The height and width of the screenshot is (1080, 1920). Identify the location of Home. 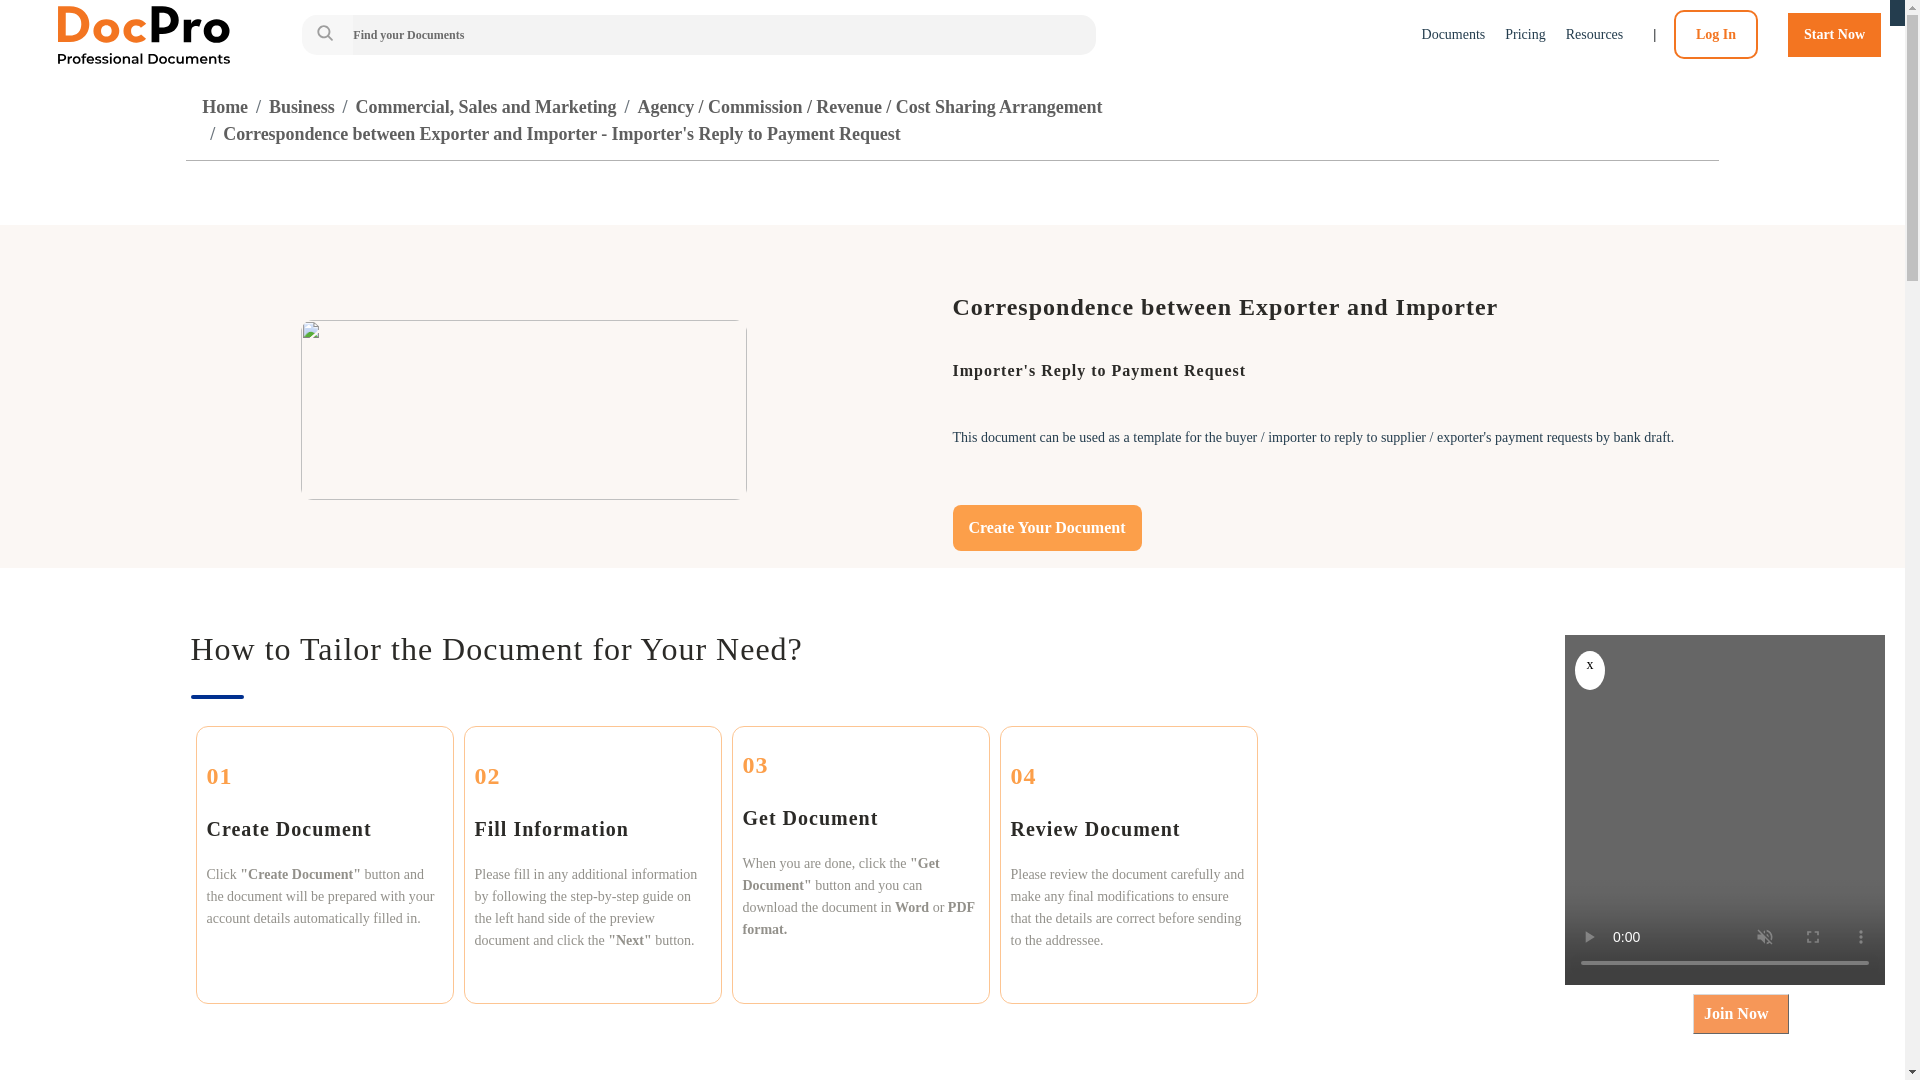
(224, 106).